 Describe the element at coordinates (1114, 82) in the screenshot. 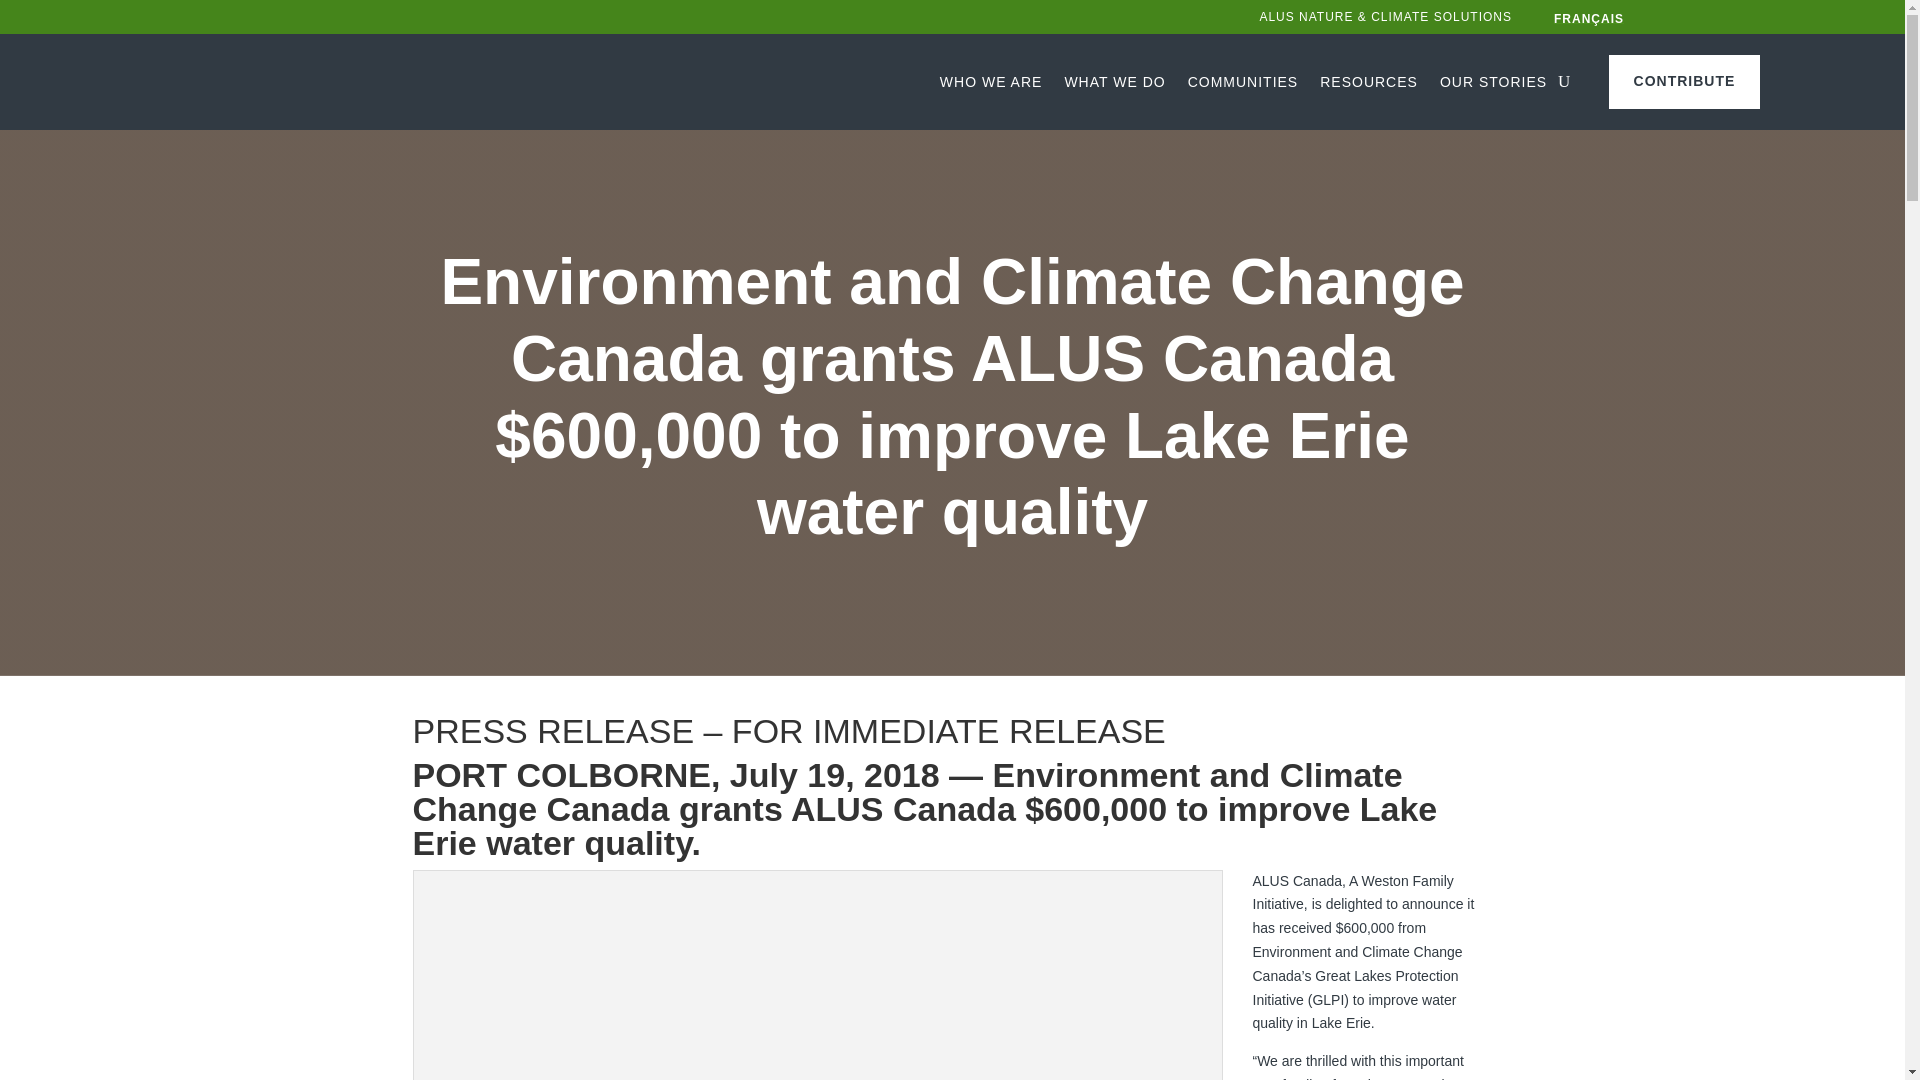

I see `WHAT WE DO` at that location.